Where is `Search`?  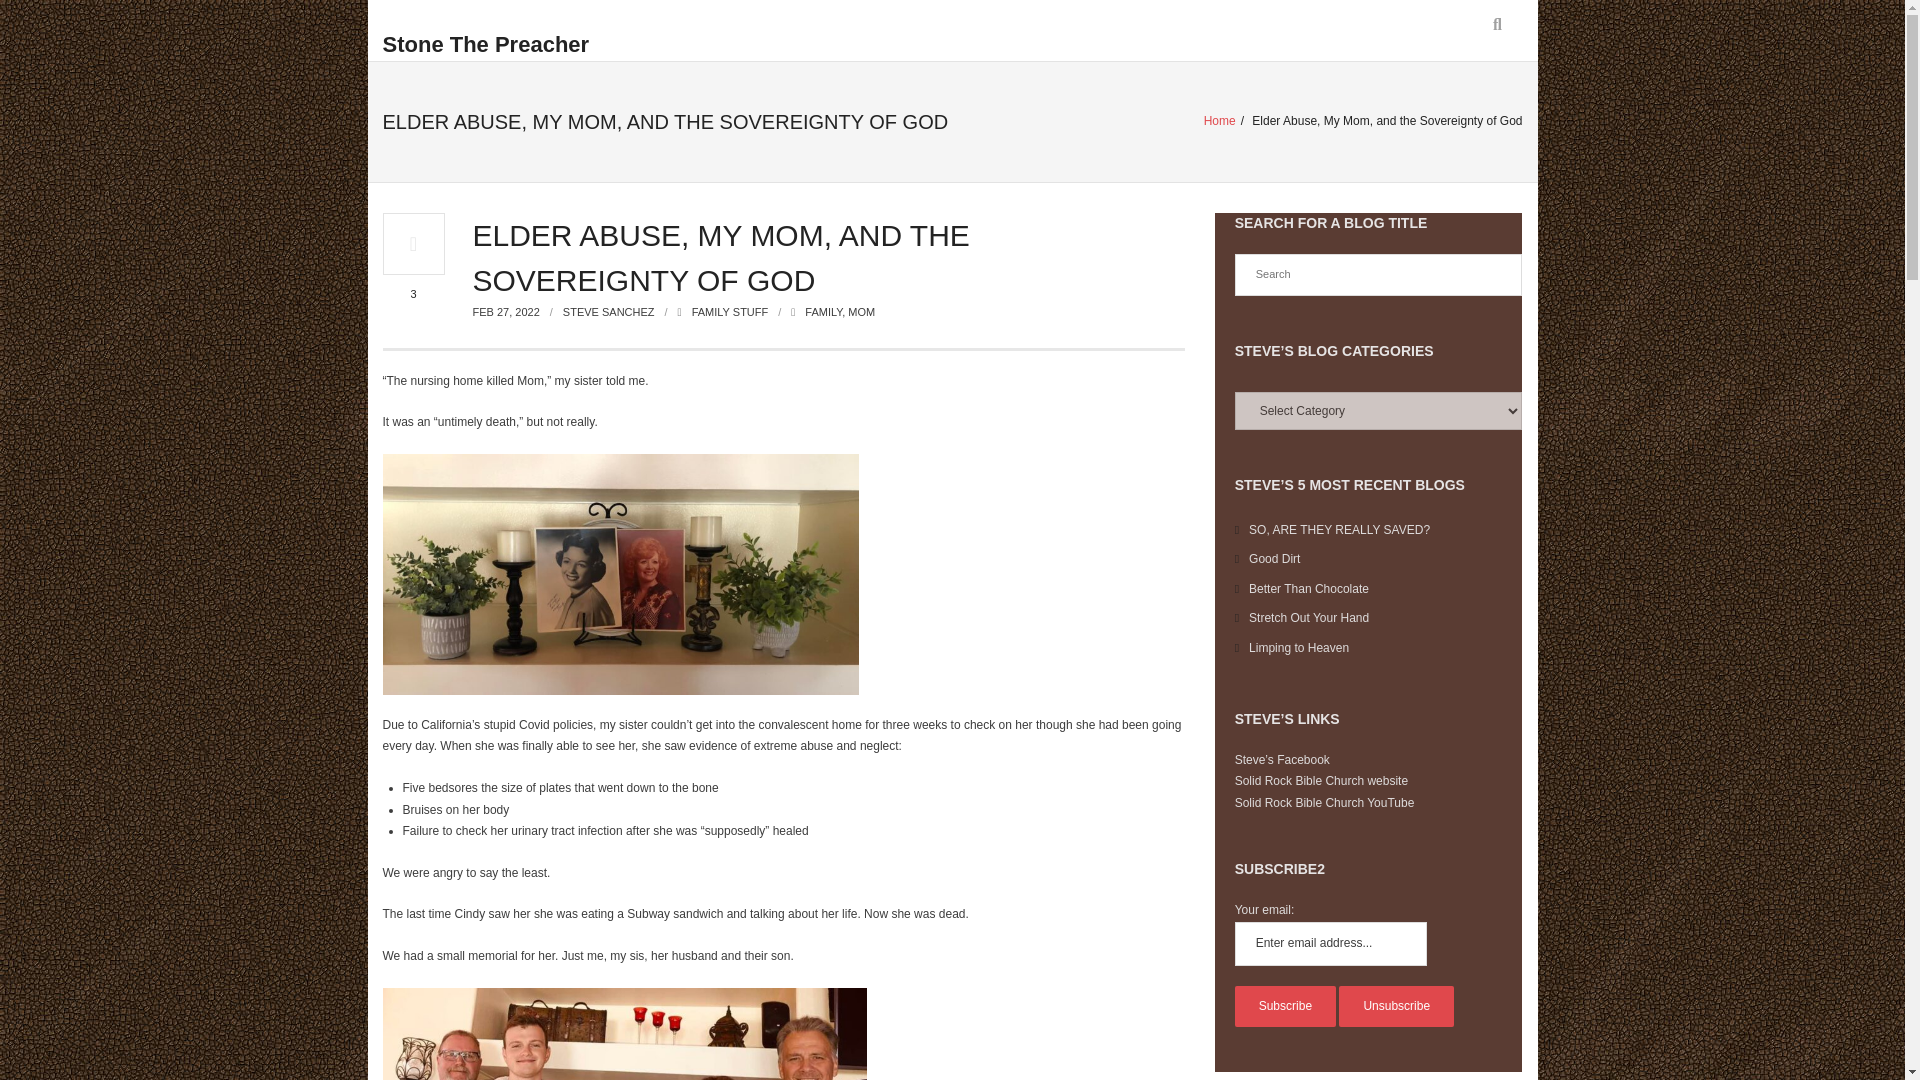 Search is located at coordinates (44, 21).